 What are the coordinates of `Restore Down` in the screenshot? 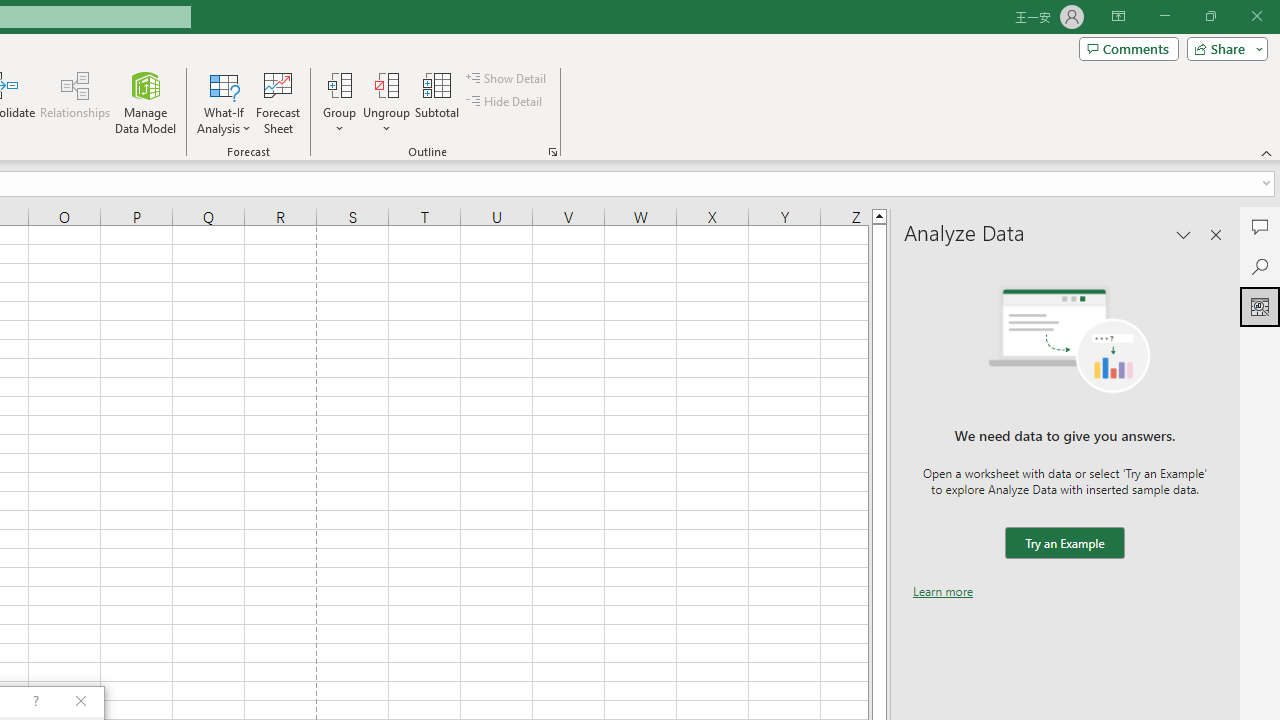 It's located at (1210, 16).